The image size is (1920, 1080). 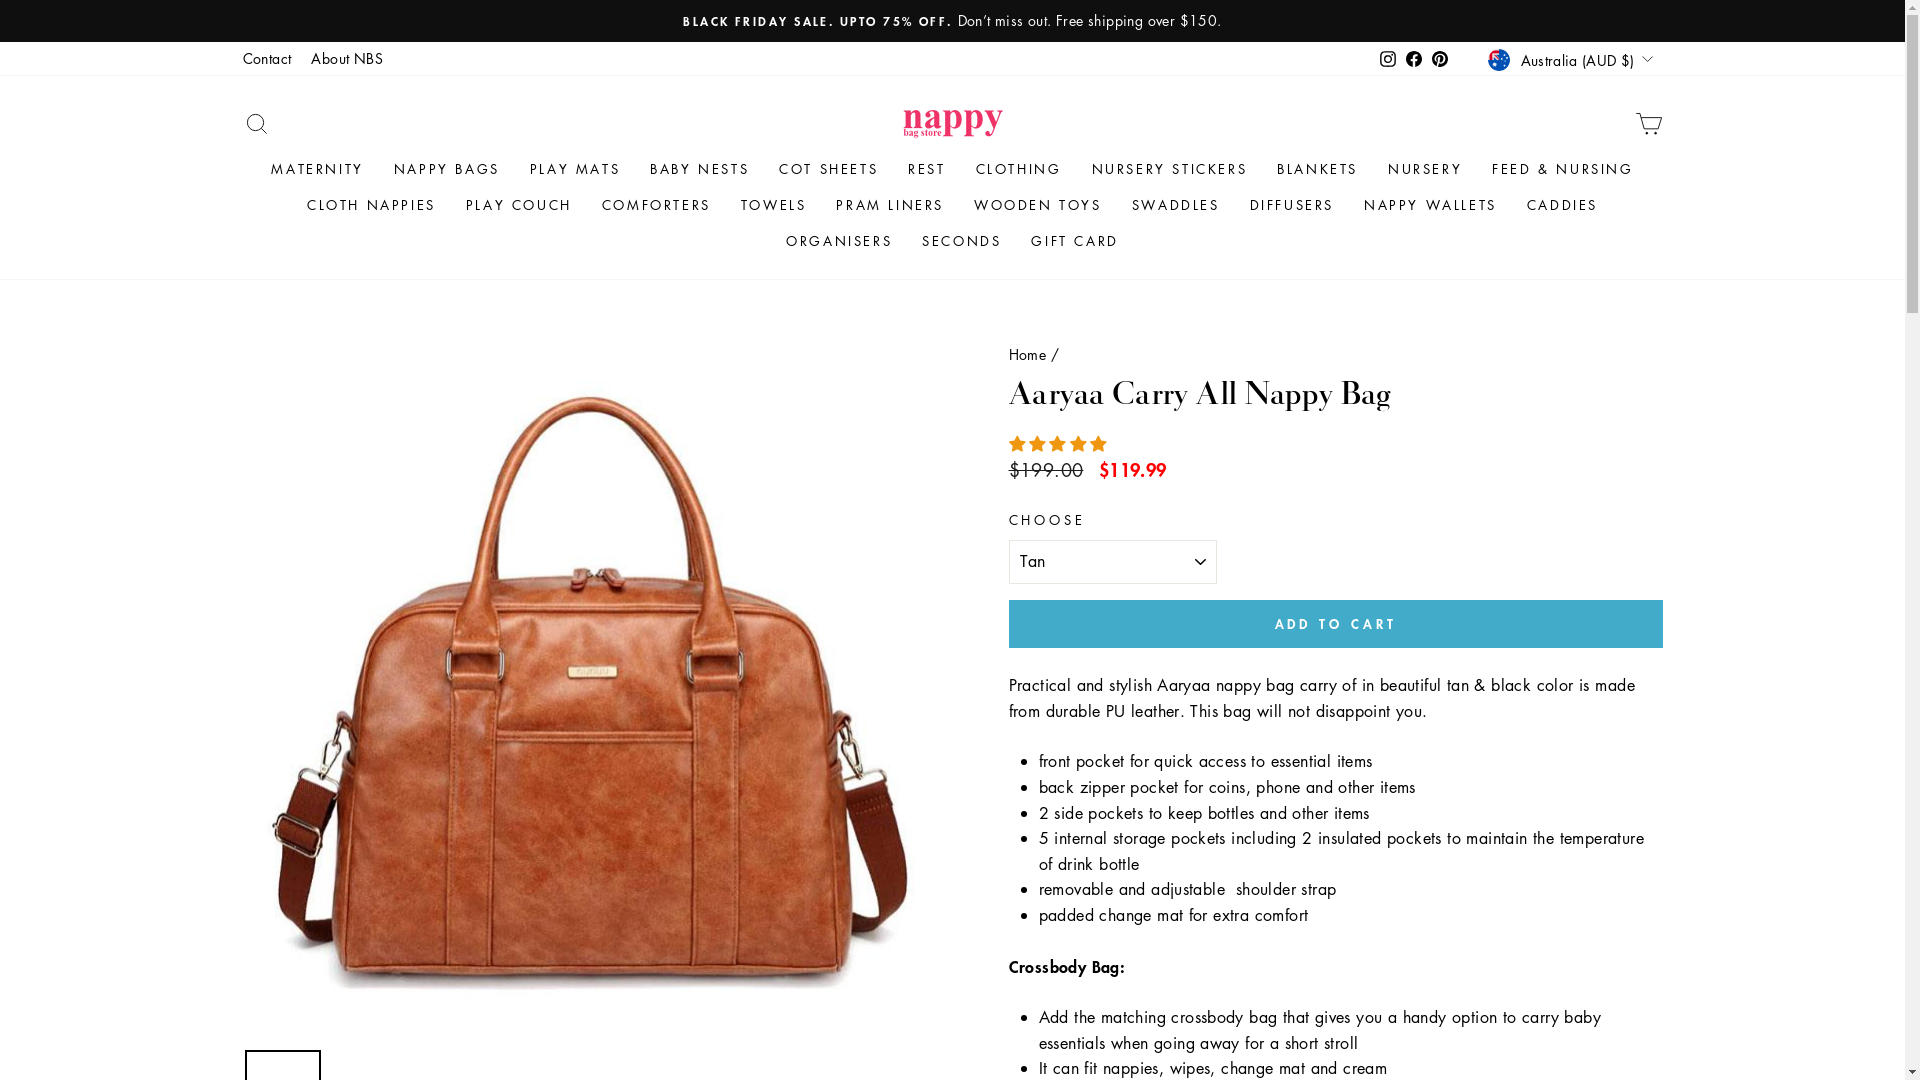 I want to click on PLAY COUCH, so click(x=519, y=206).